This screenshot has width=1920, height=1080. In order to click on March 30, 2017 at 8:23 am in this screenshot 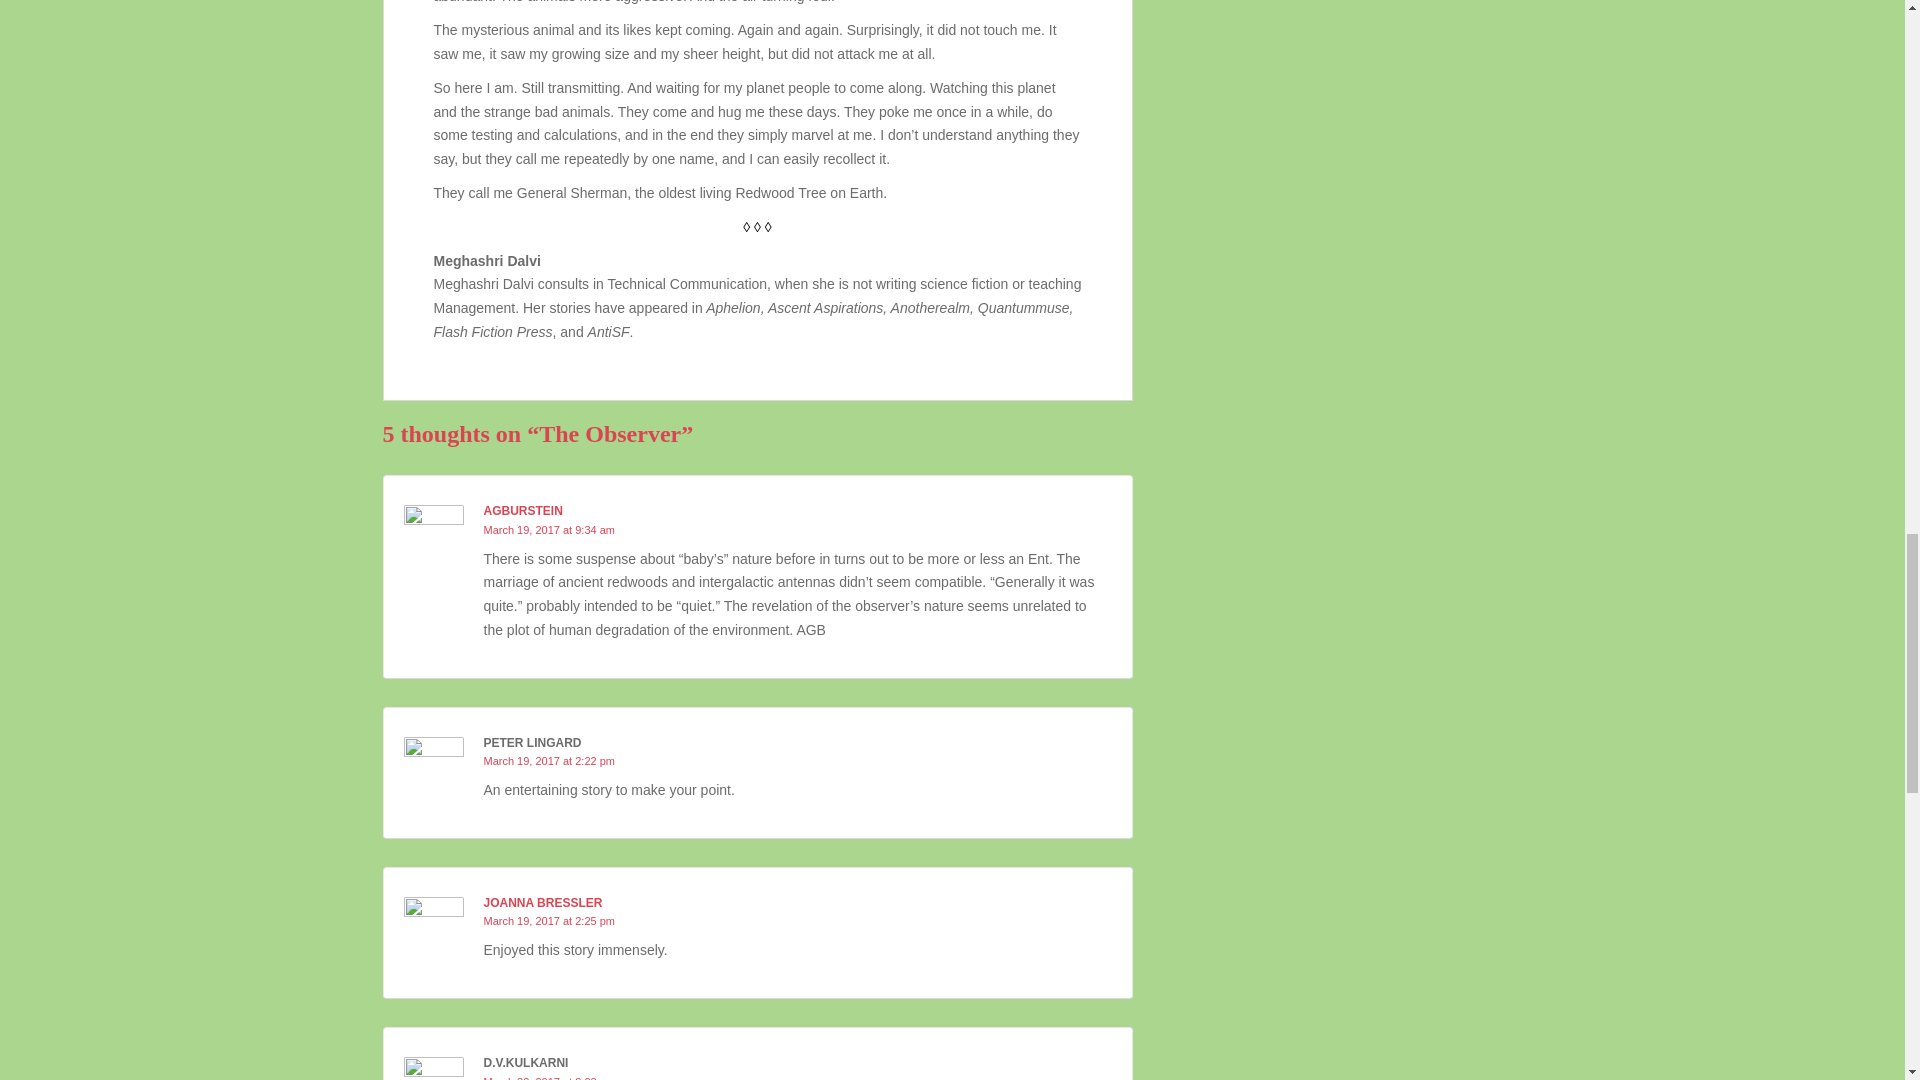, I will do `click(548, 1078)`.